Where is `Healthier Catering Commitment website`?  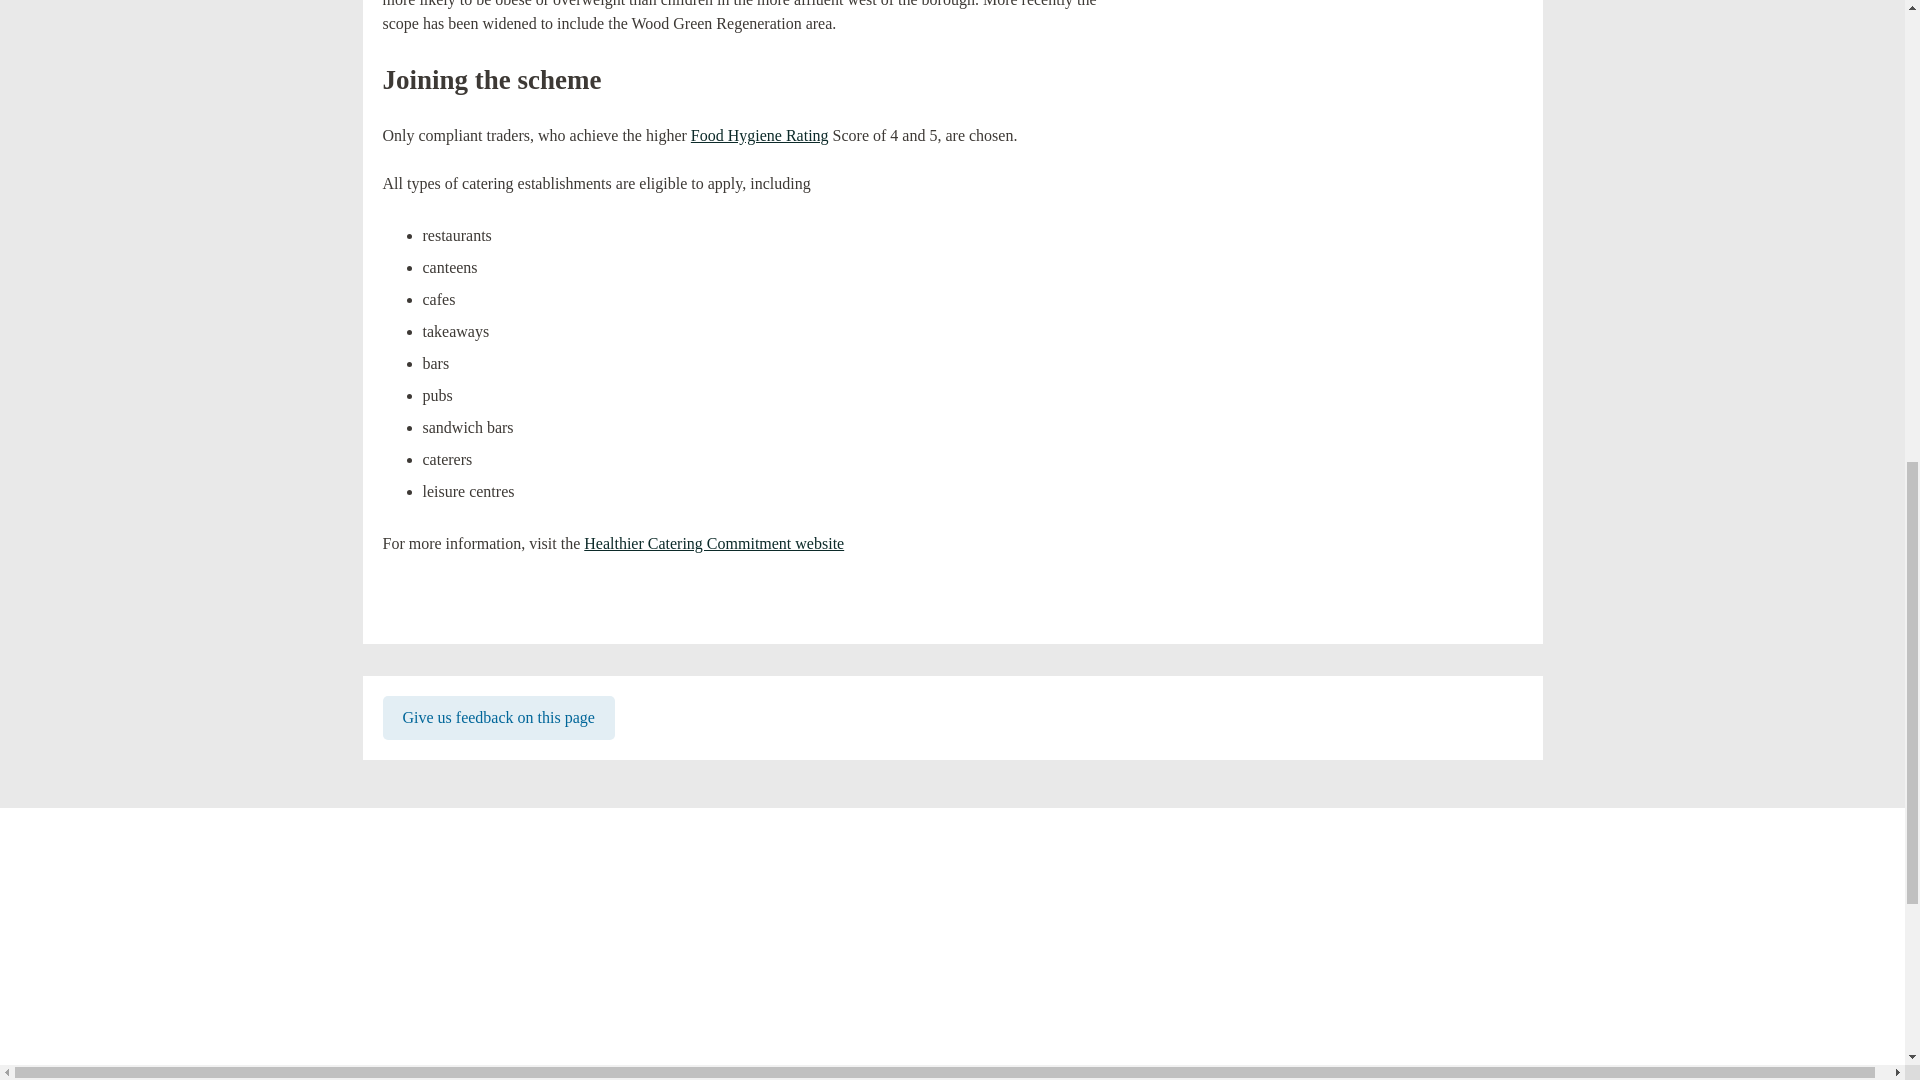 Healthier Catering Commitment website is located at coordinates (722, 542).